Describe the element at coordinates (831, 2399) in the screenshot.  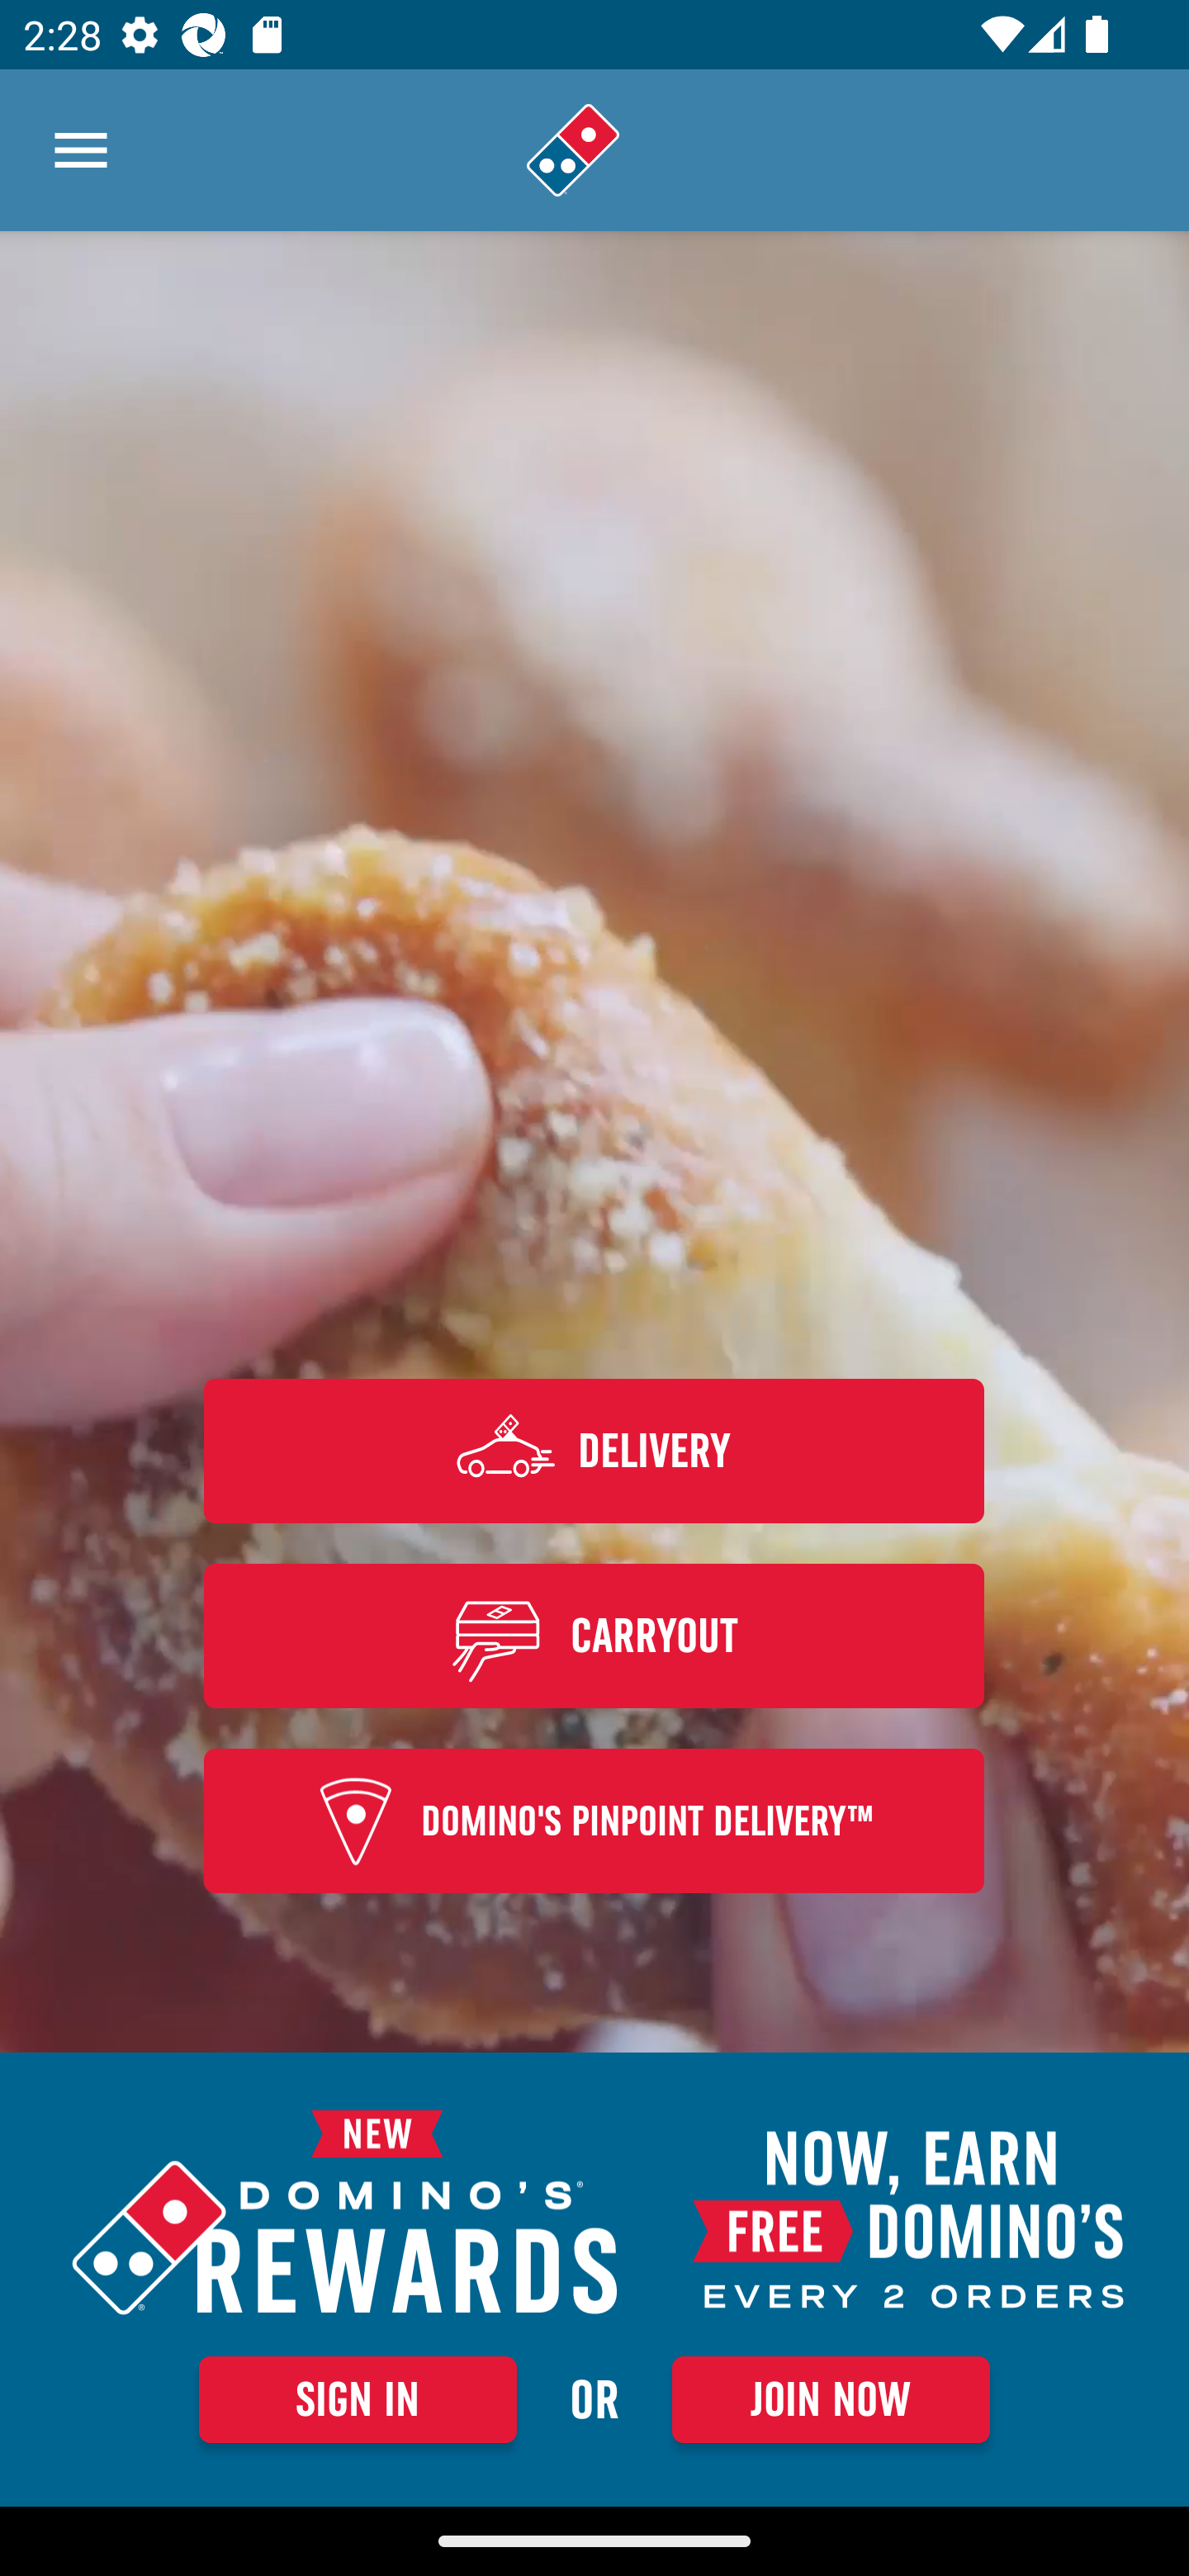
I see `JOIN NOW` at that location.